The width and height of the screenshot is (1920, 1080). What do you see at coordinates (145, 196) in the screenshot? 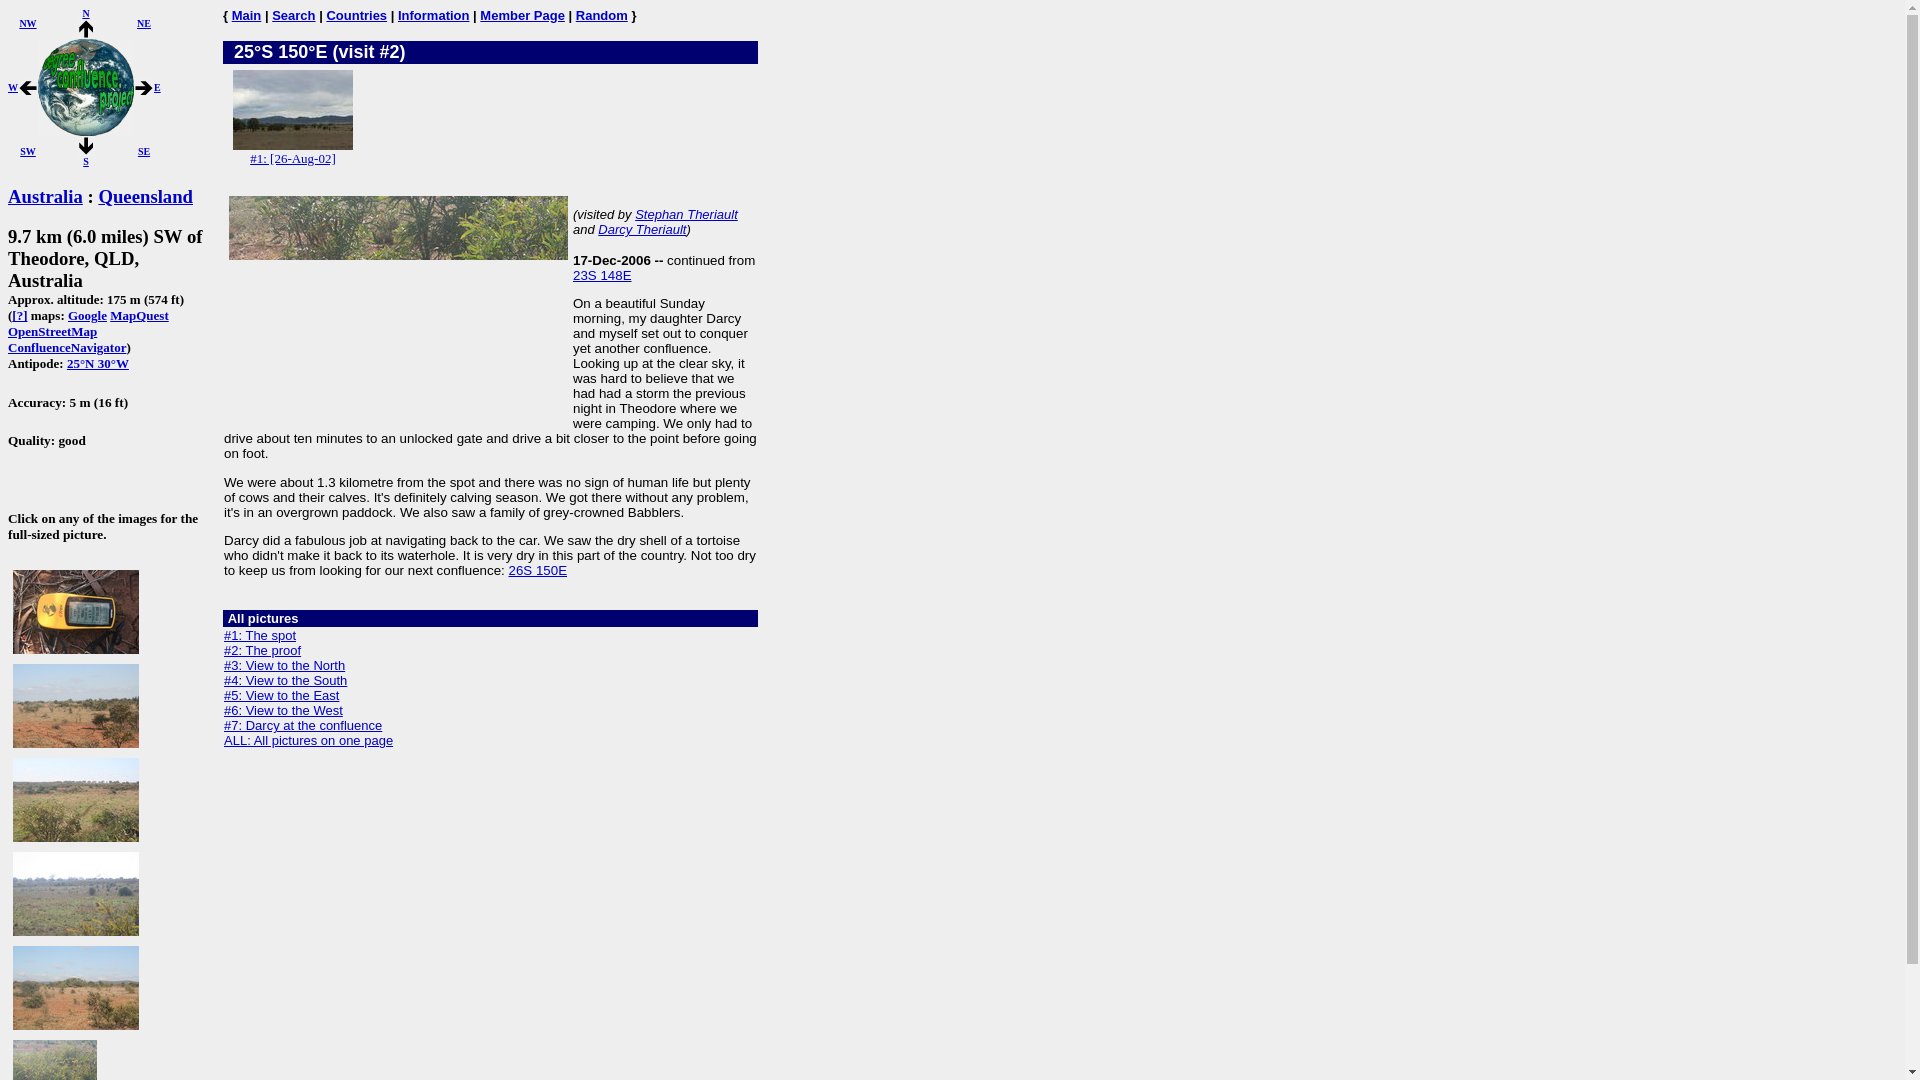
I see `Queensland` at bounding box center [145, 196].